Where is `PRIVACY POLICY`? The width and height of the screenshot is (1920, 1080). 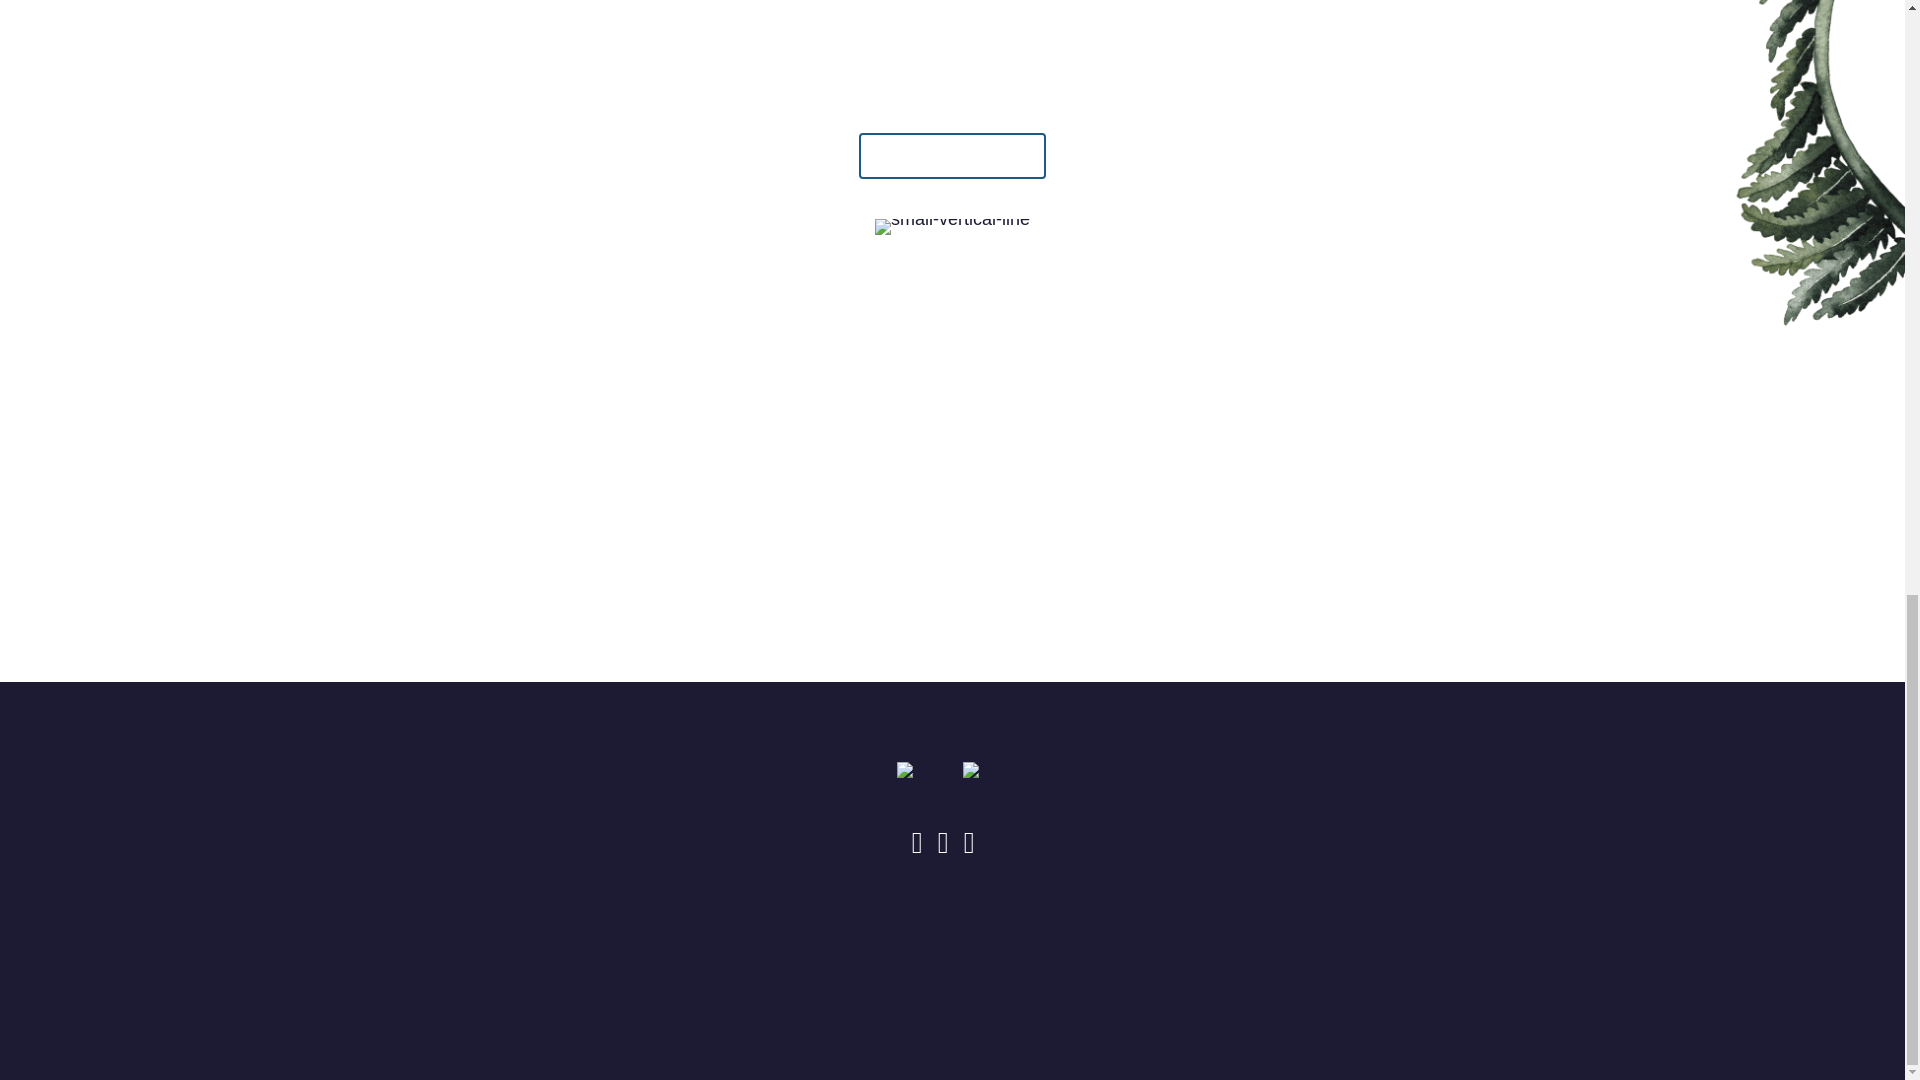
PRIVACY POLICY is located at coordinates (826, 974).